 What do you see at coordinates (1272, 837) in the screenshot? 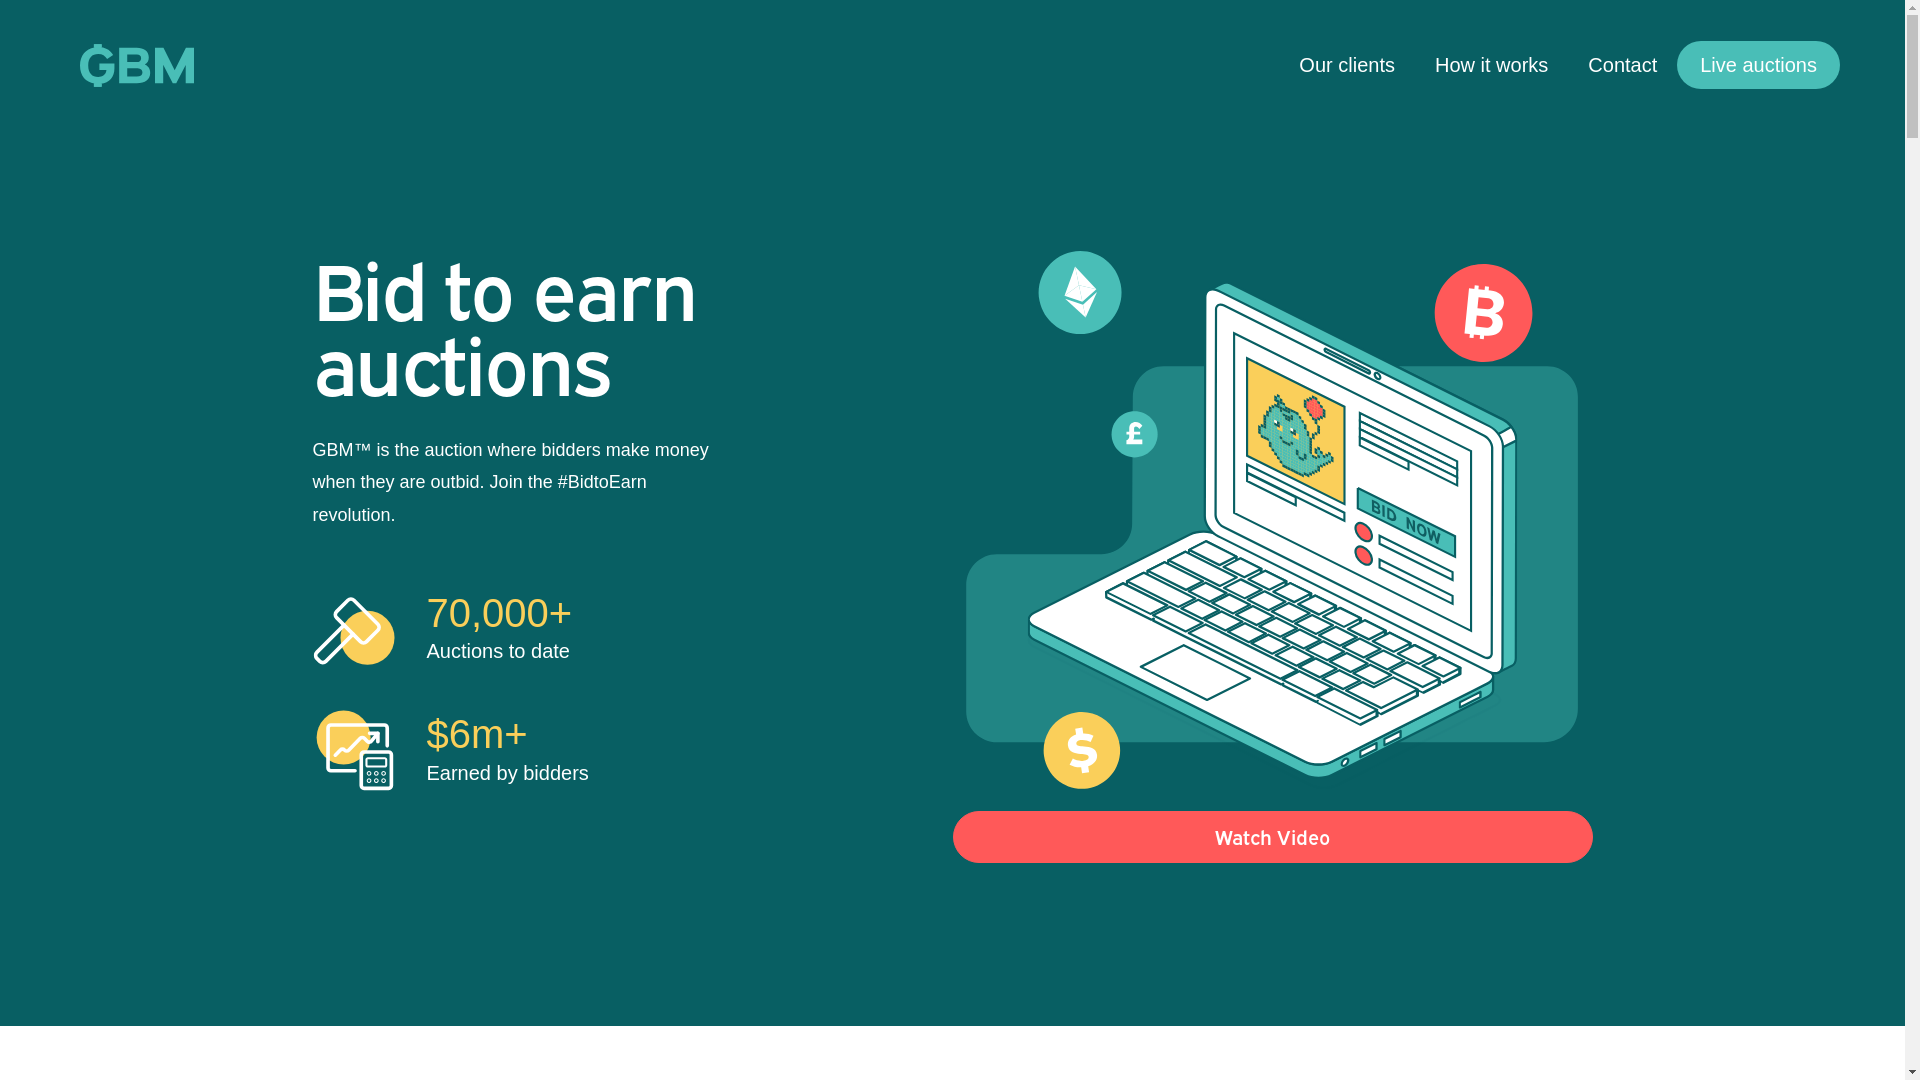
I see `Watch Video` at bounding box center [1272, 837].